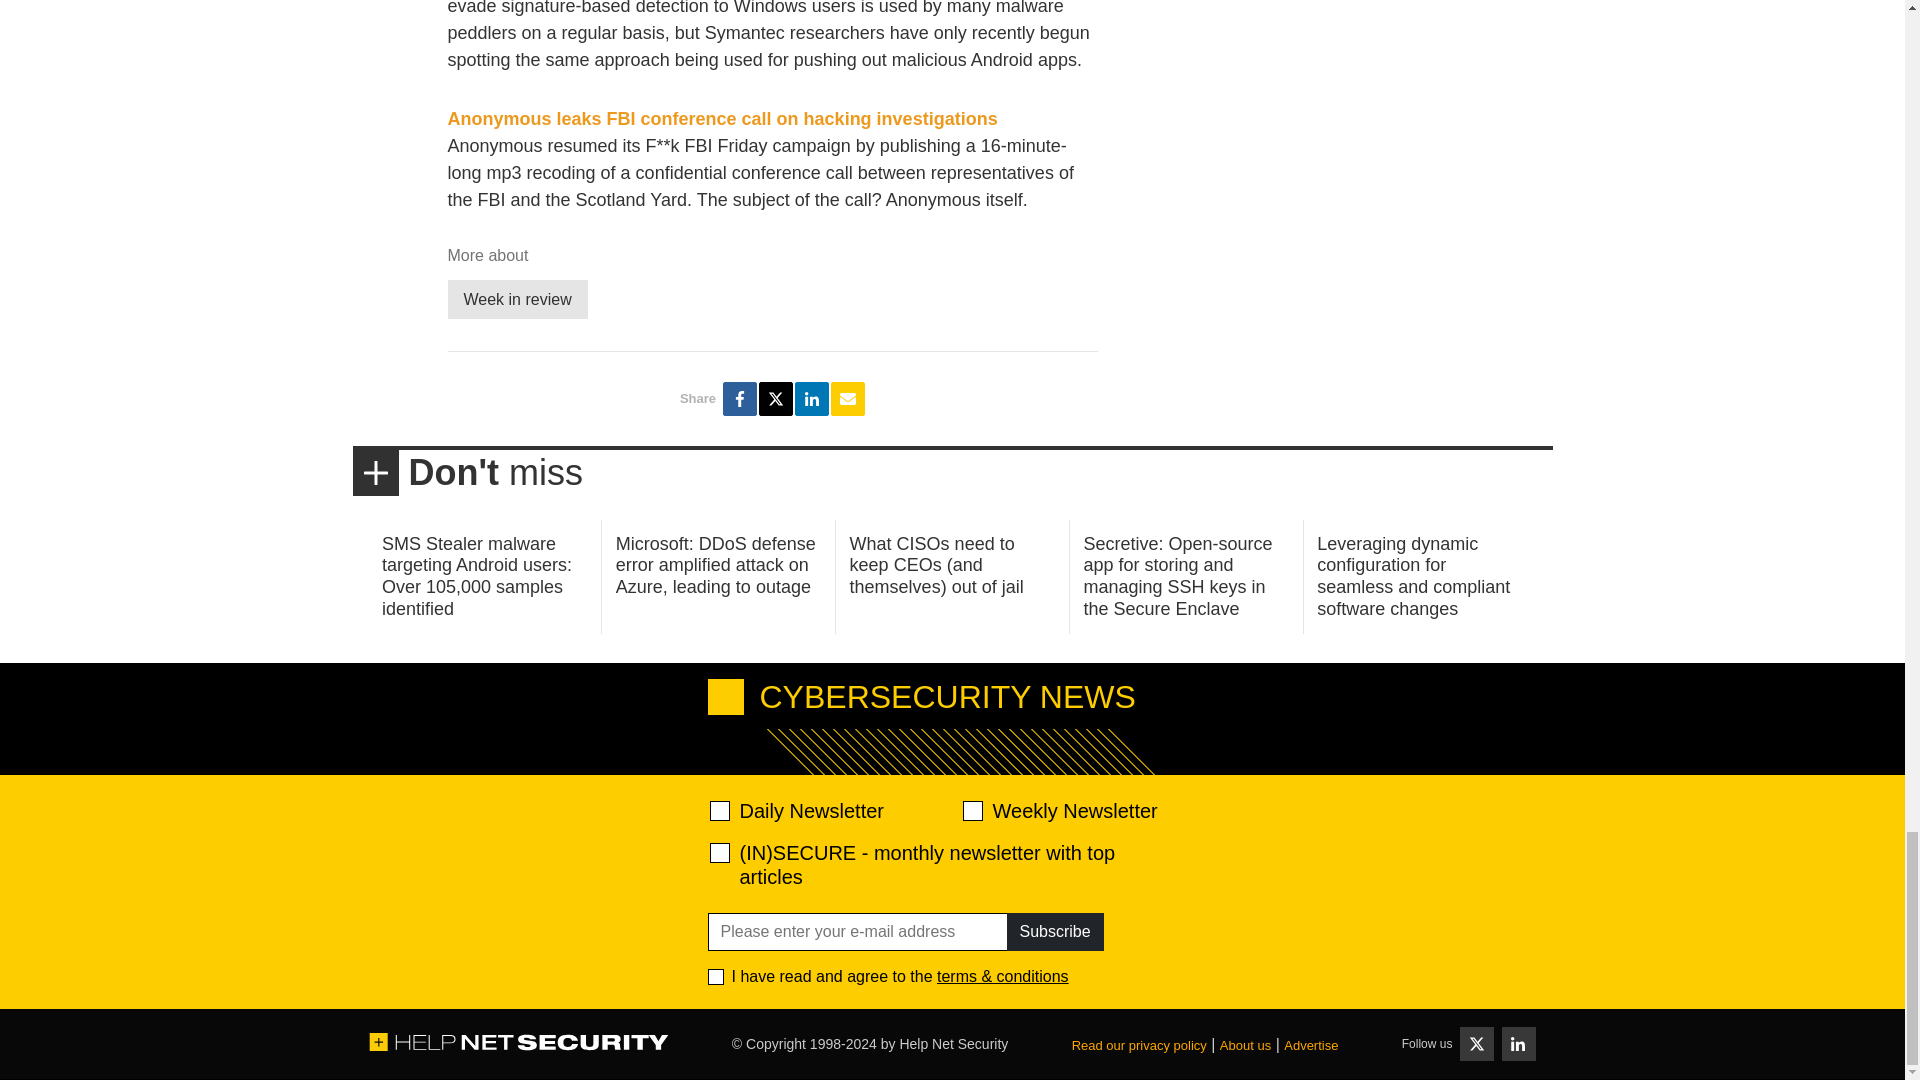 The width and height of the screenshot is (1920, 1080). I want to click on 28abe5d9ef, so click(720, 852).